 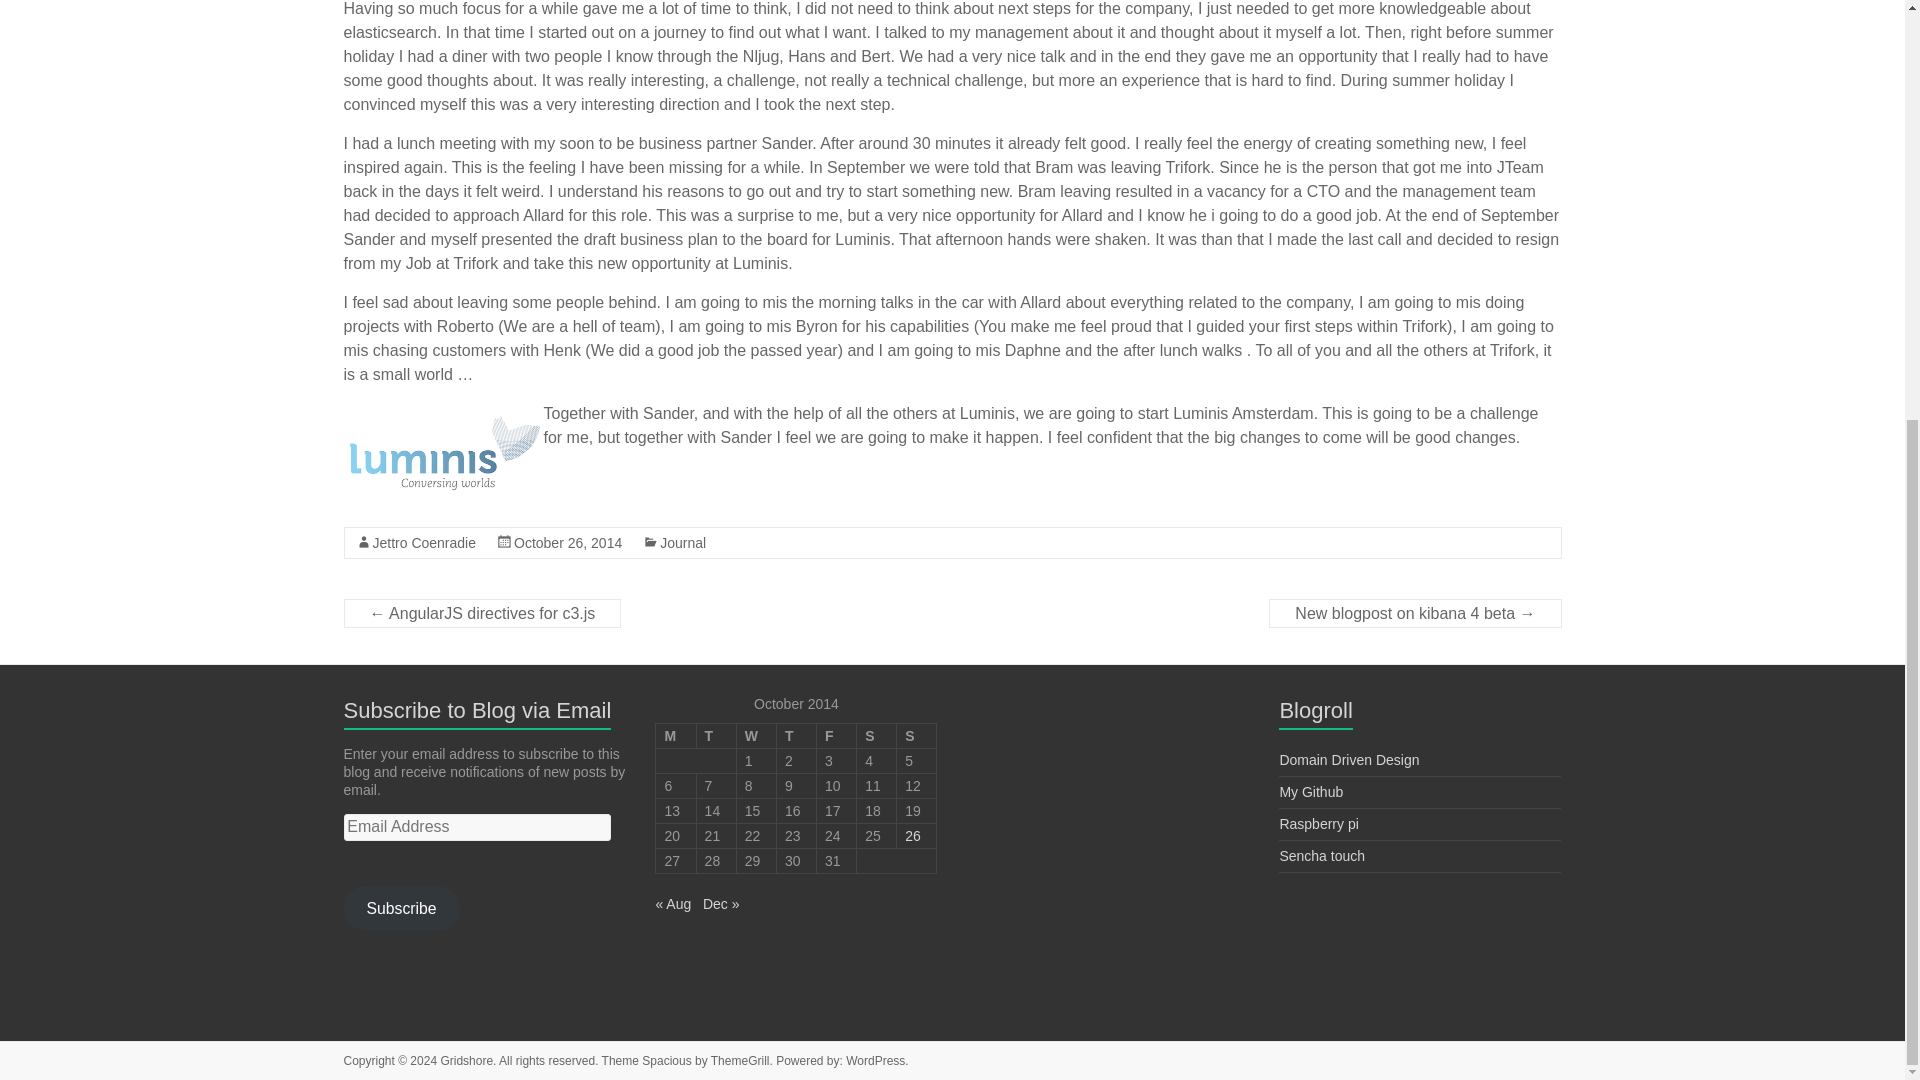 What do you see at coordinates (875, 1061) in the screenshot?
I see `WordPress` at bounding box center [875, 1061].